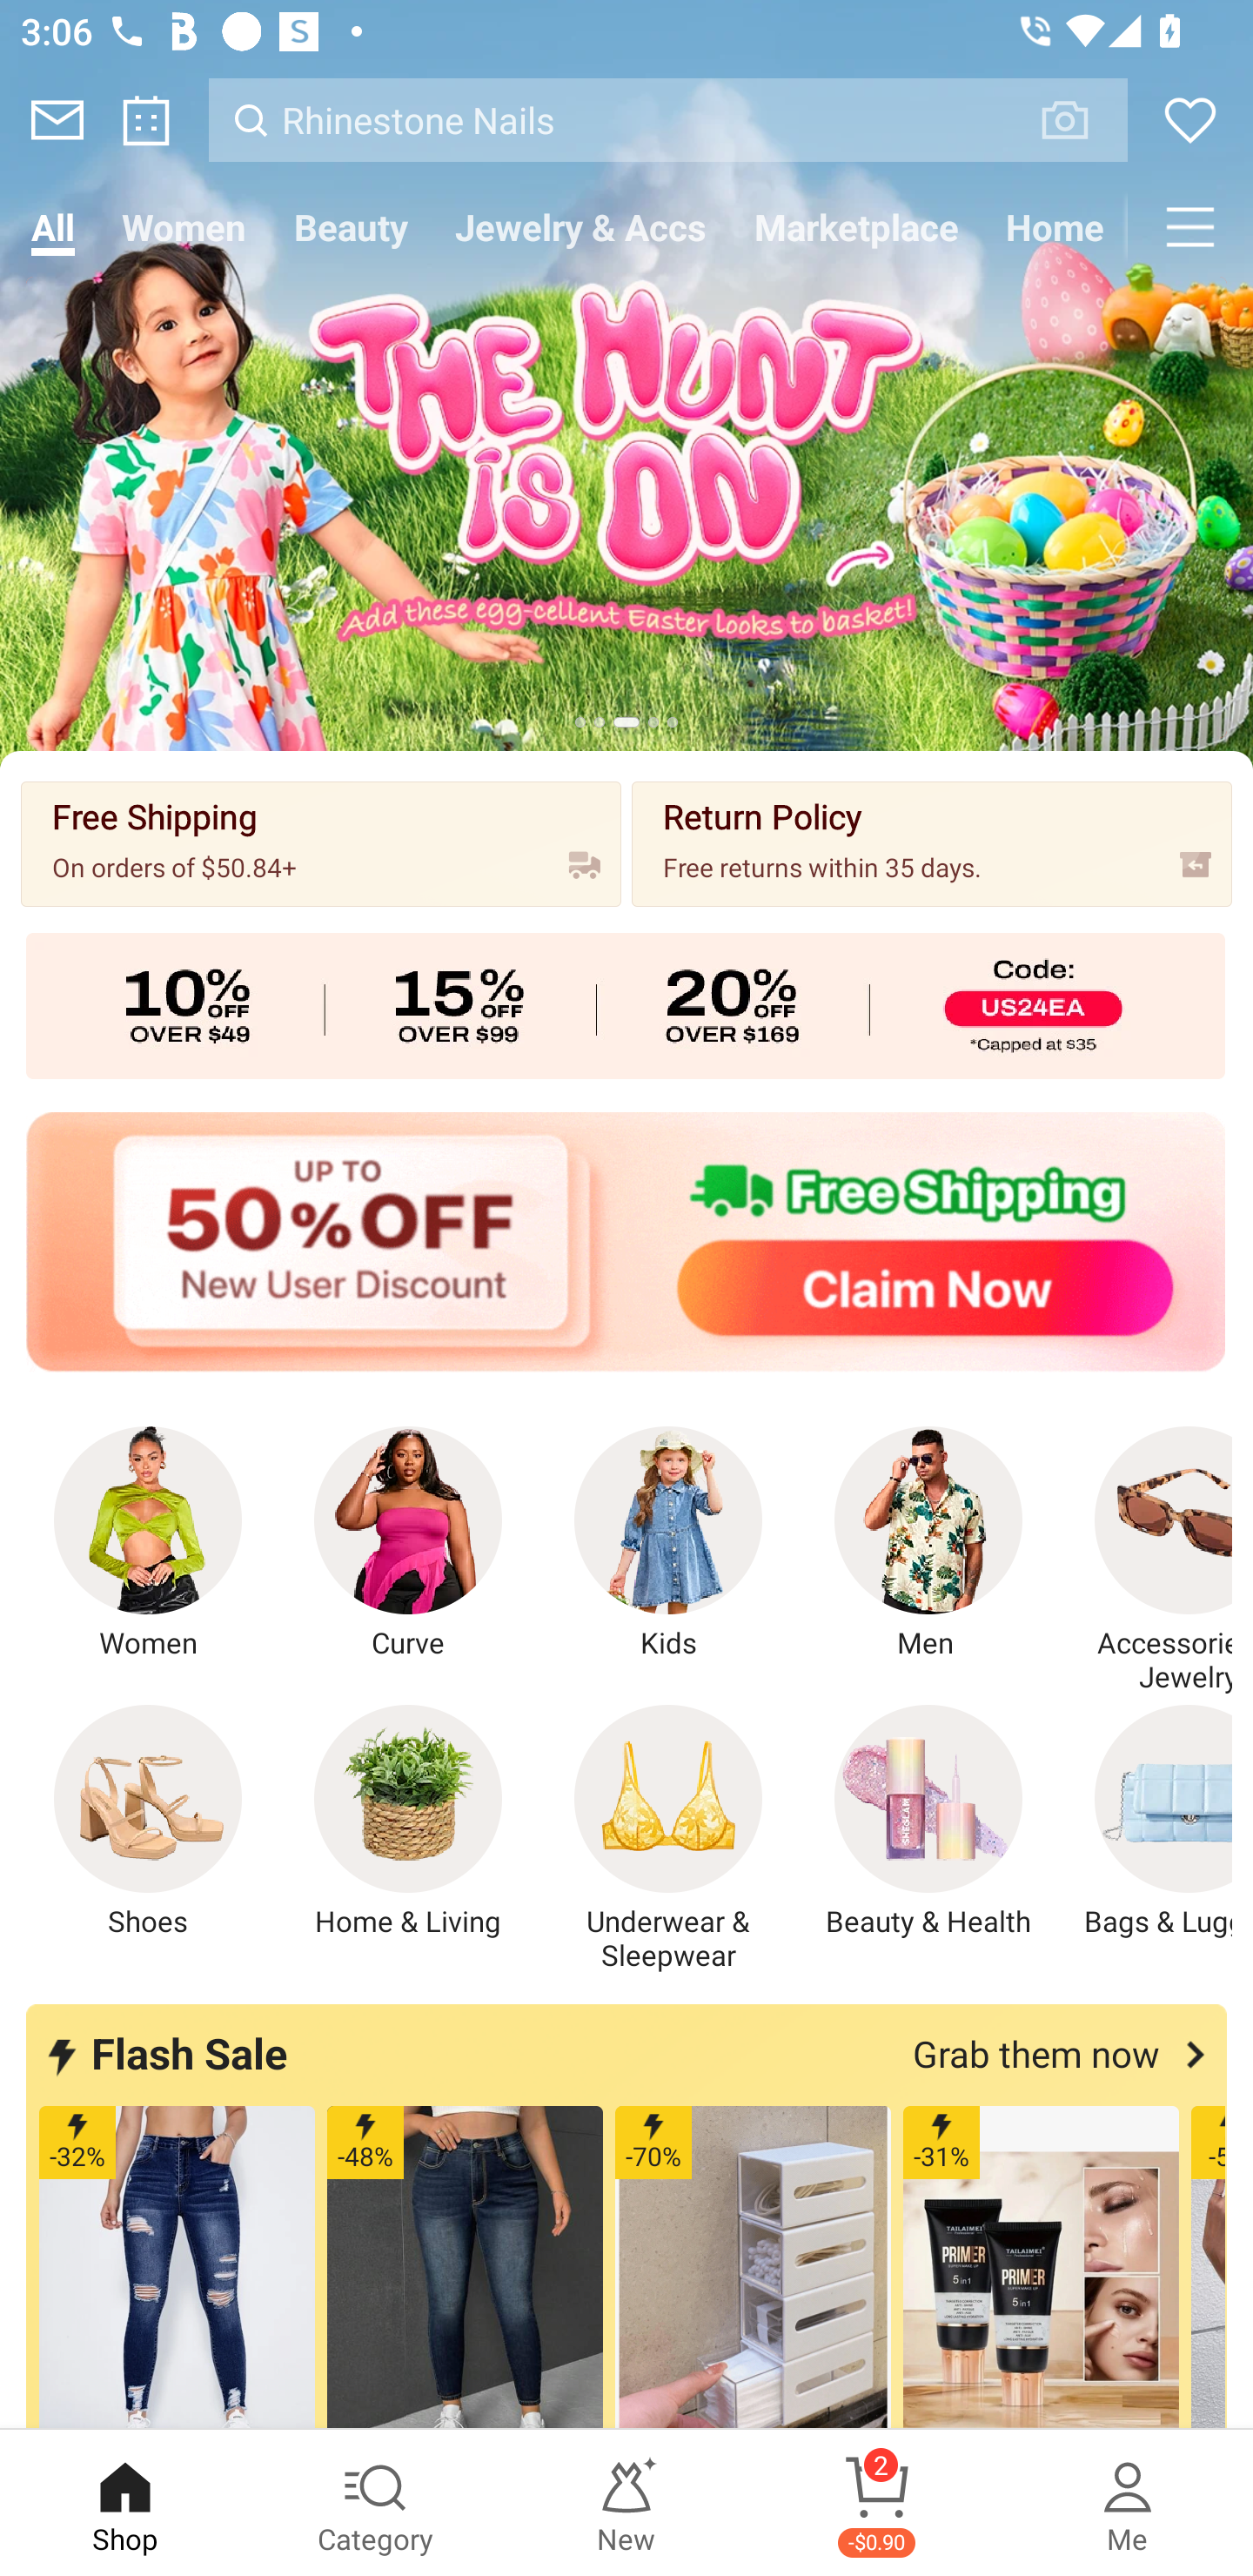 The height and width of the screenshot is (2576, 1253). Describe the element at coordinates (52, 226) in the screenshot. I see `All` at that location.